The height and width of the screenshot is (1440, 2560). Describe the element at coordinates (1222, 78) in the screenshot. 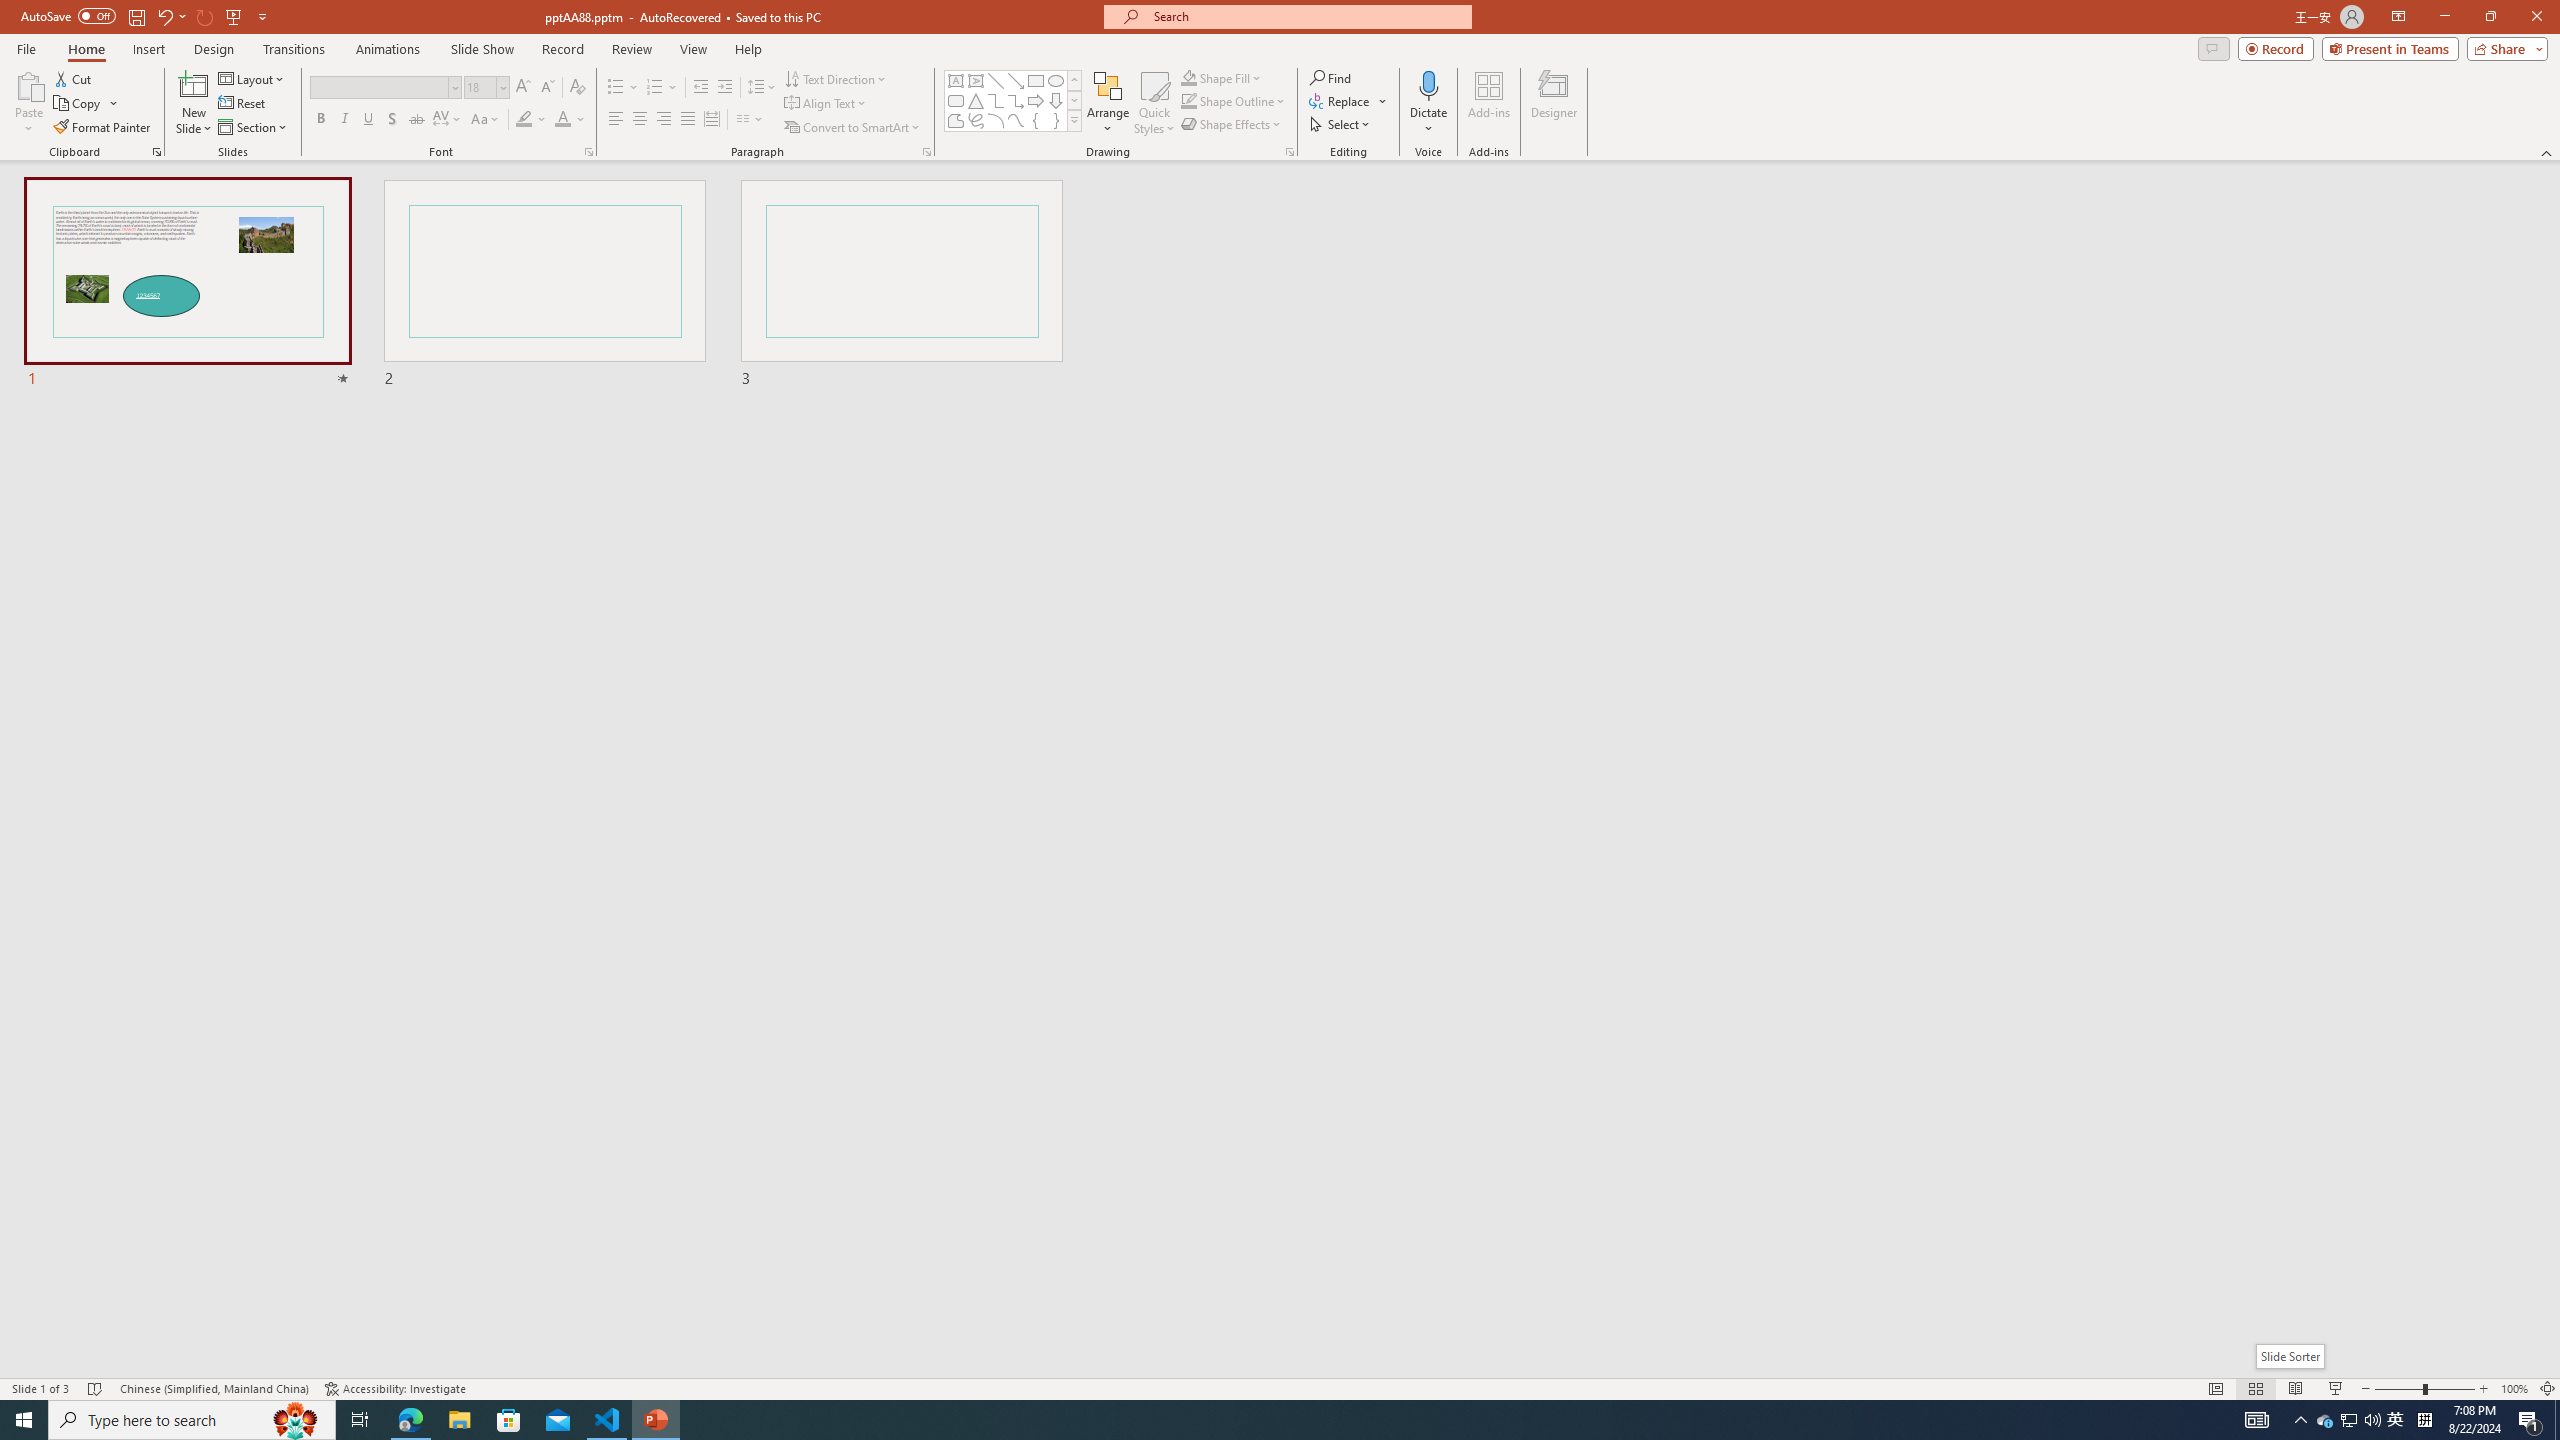

I see `Shape Fill` at that location.